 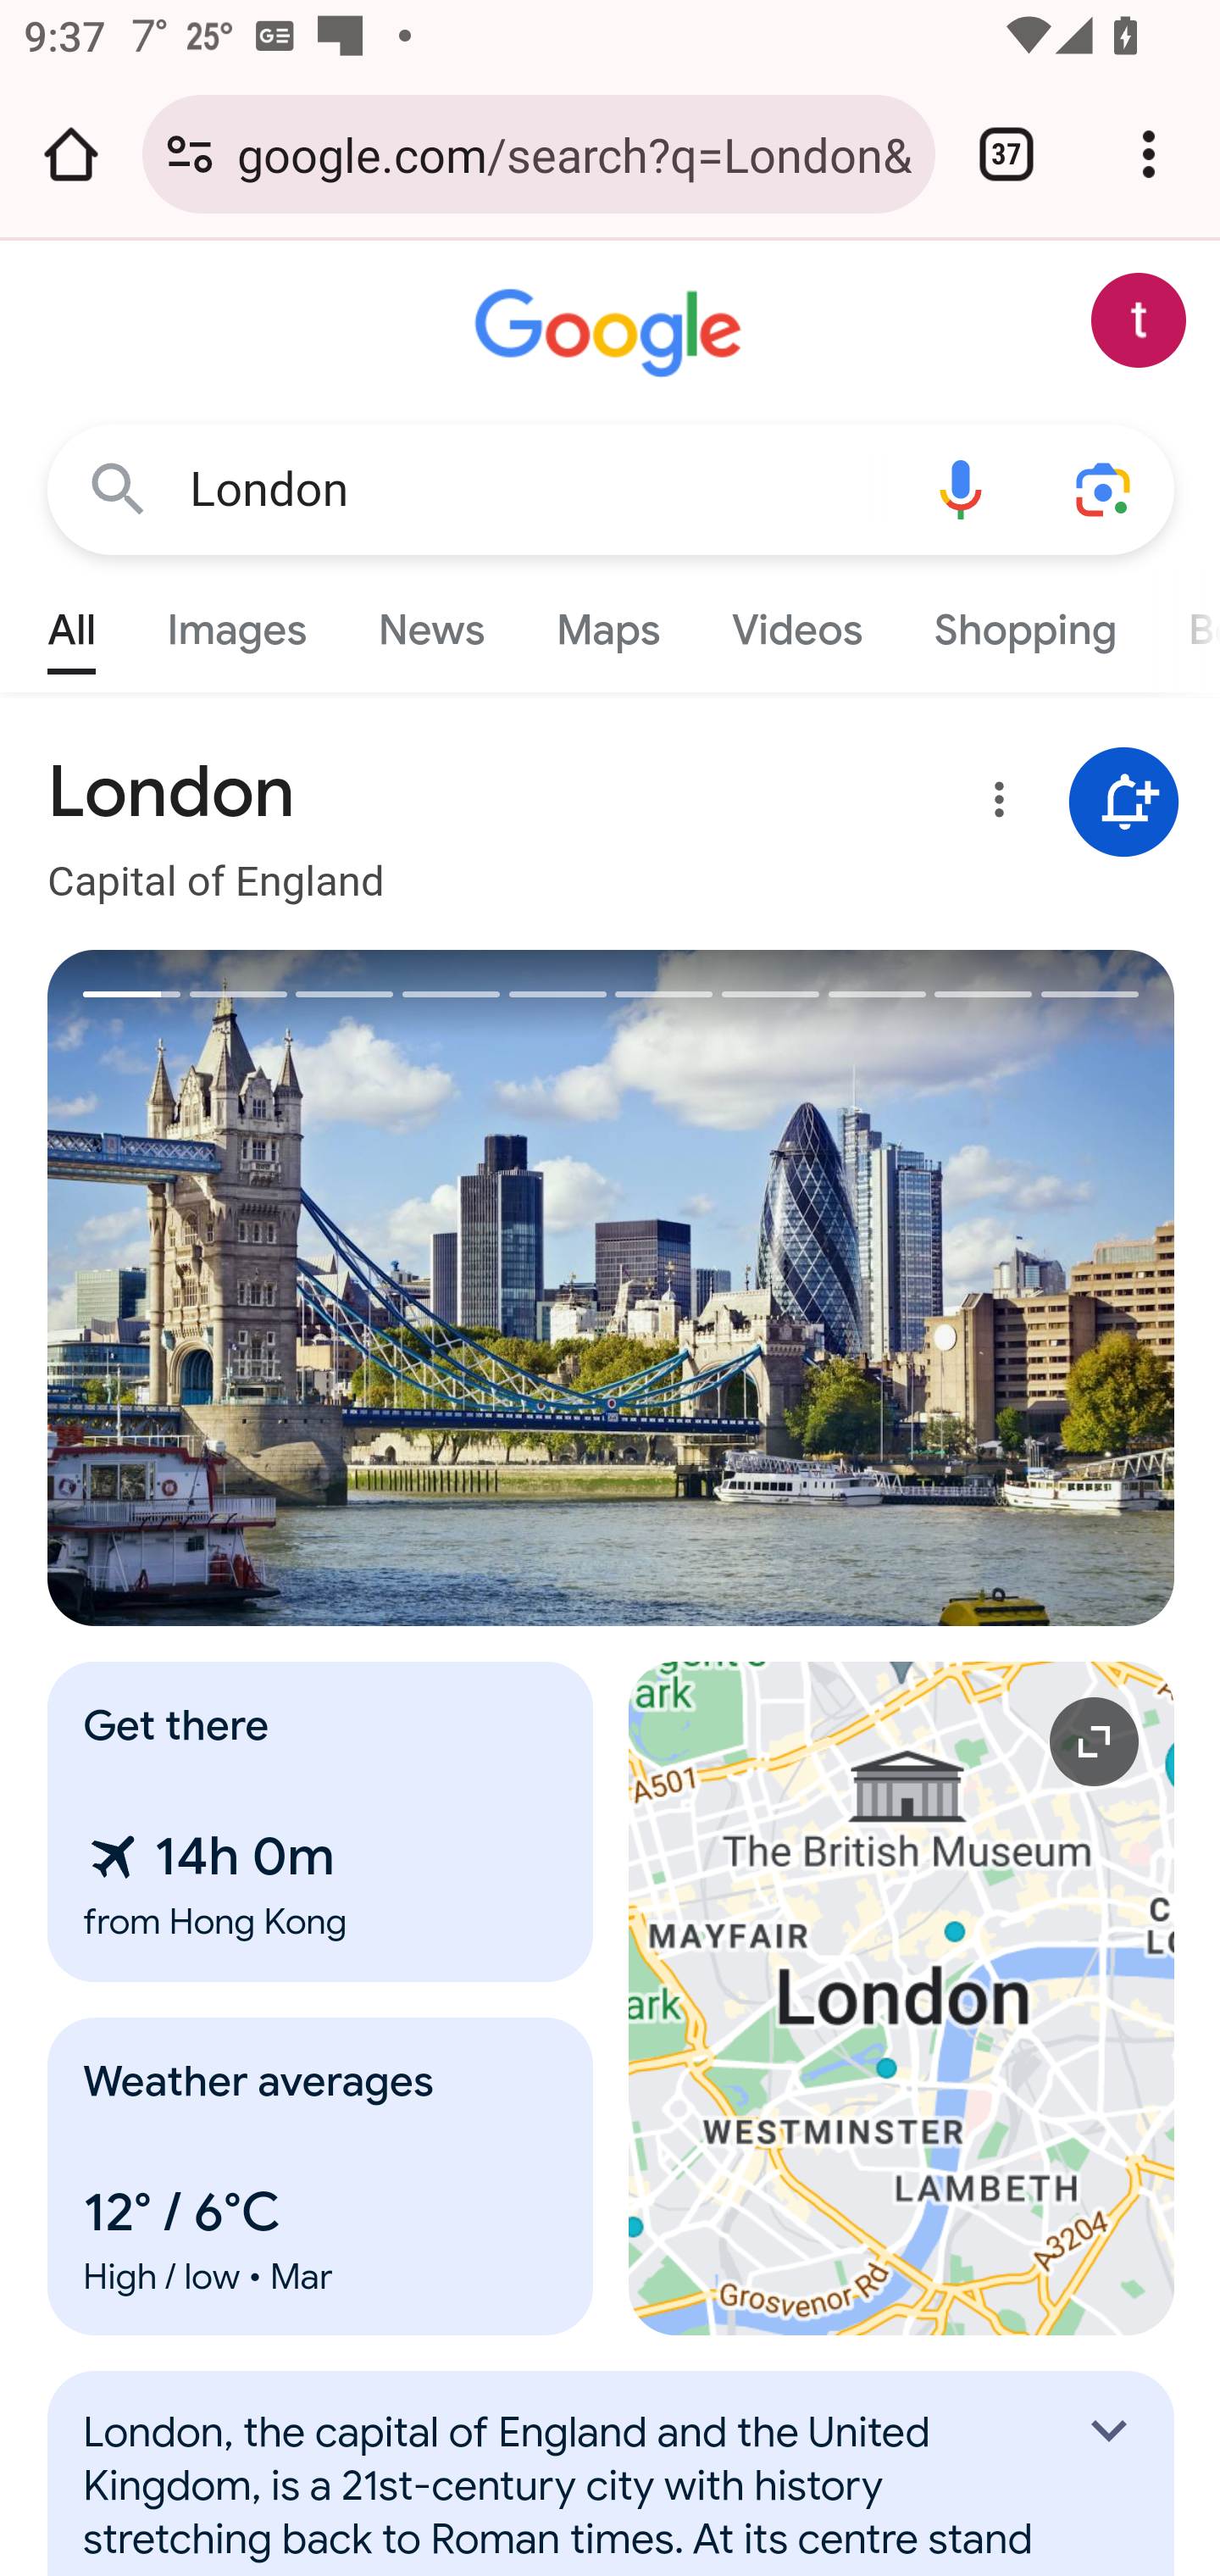 What do you see at coordinates (994, 805) in the screenshot?
I see `More options` at bounding box center [994, 805].